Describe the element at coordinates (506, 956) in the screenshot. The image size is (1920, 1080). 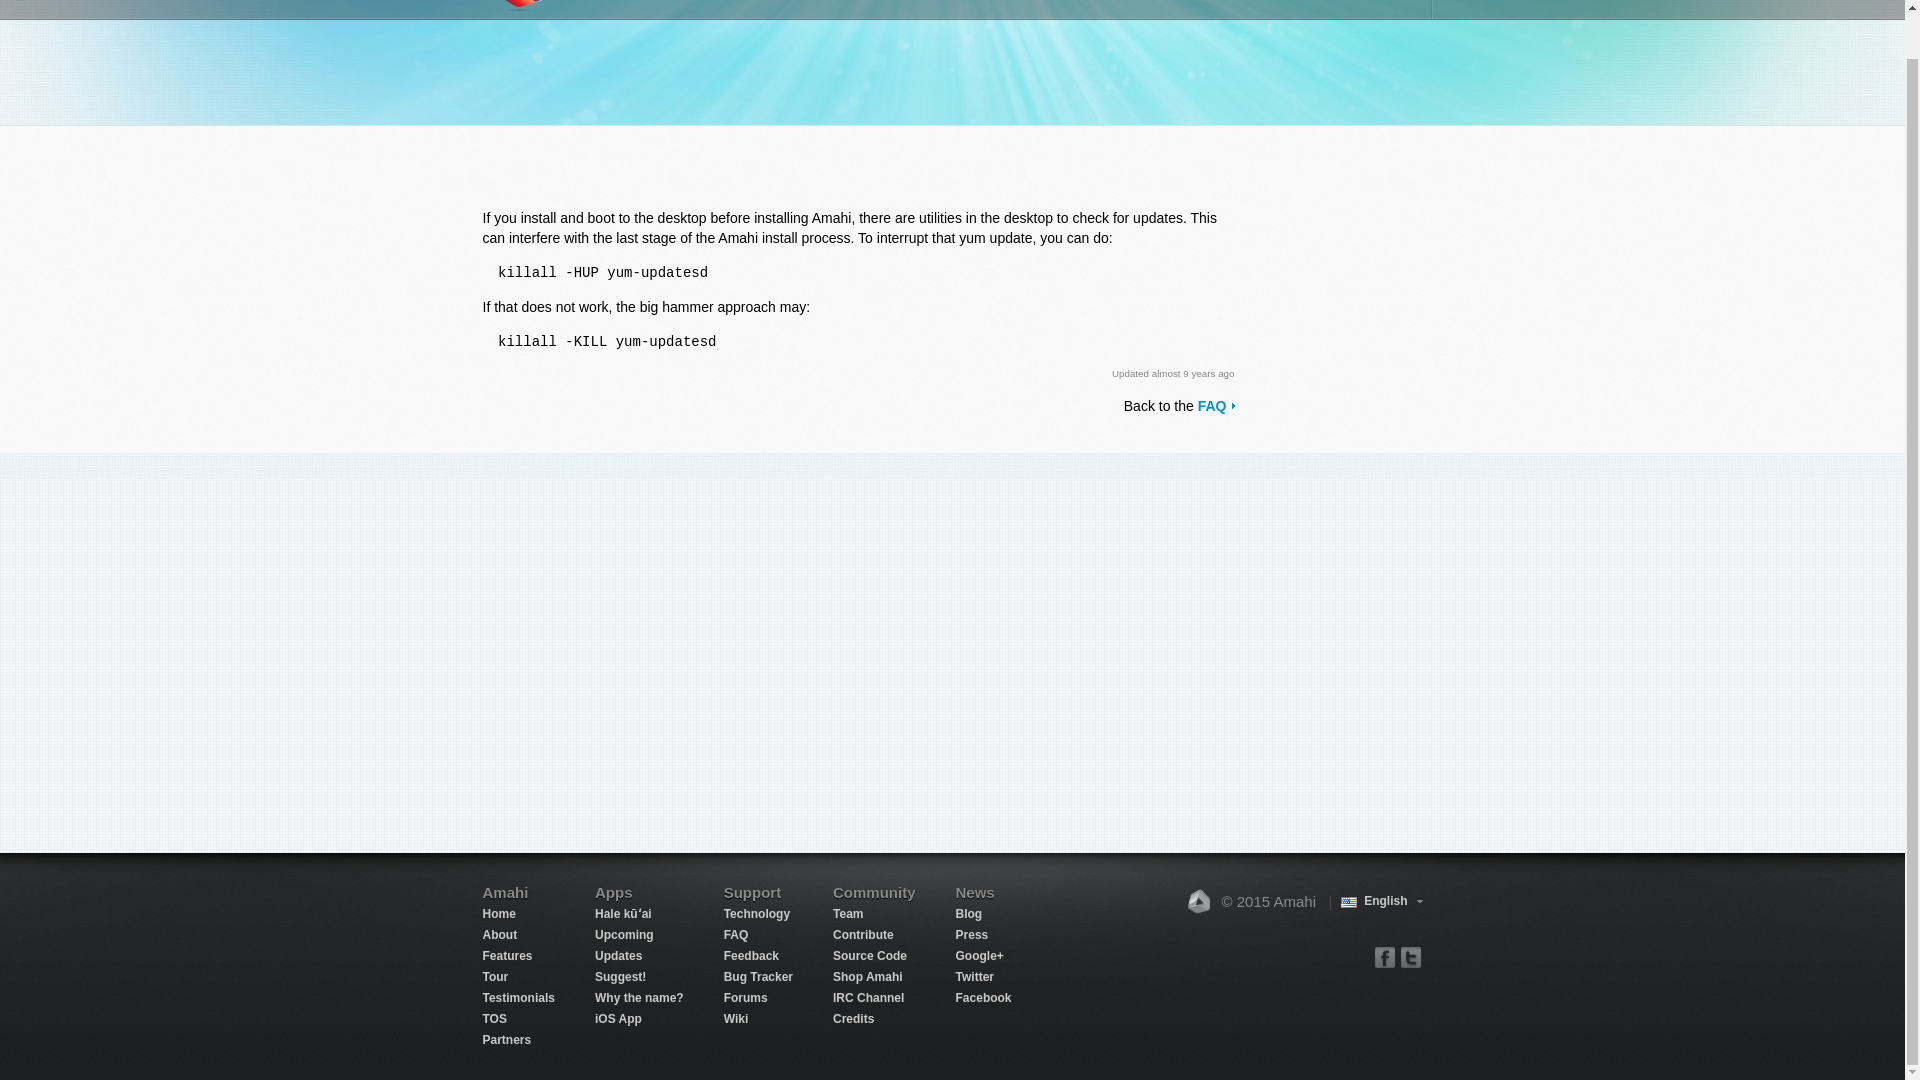
I see `Features` at that location.